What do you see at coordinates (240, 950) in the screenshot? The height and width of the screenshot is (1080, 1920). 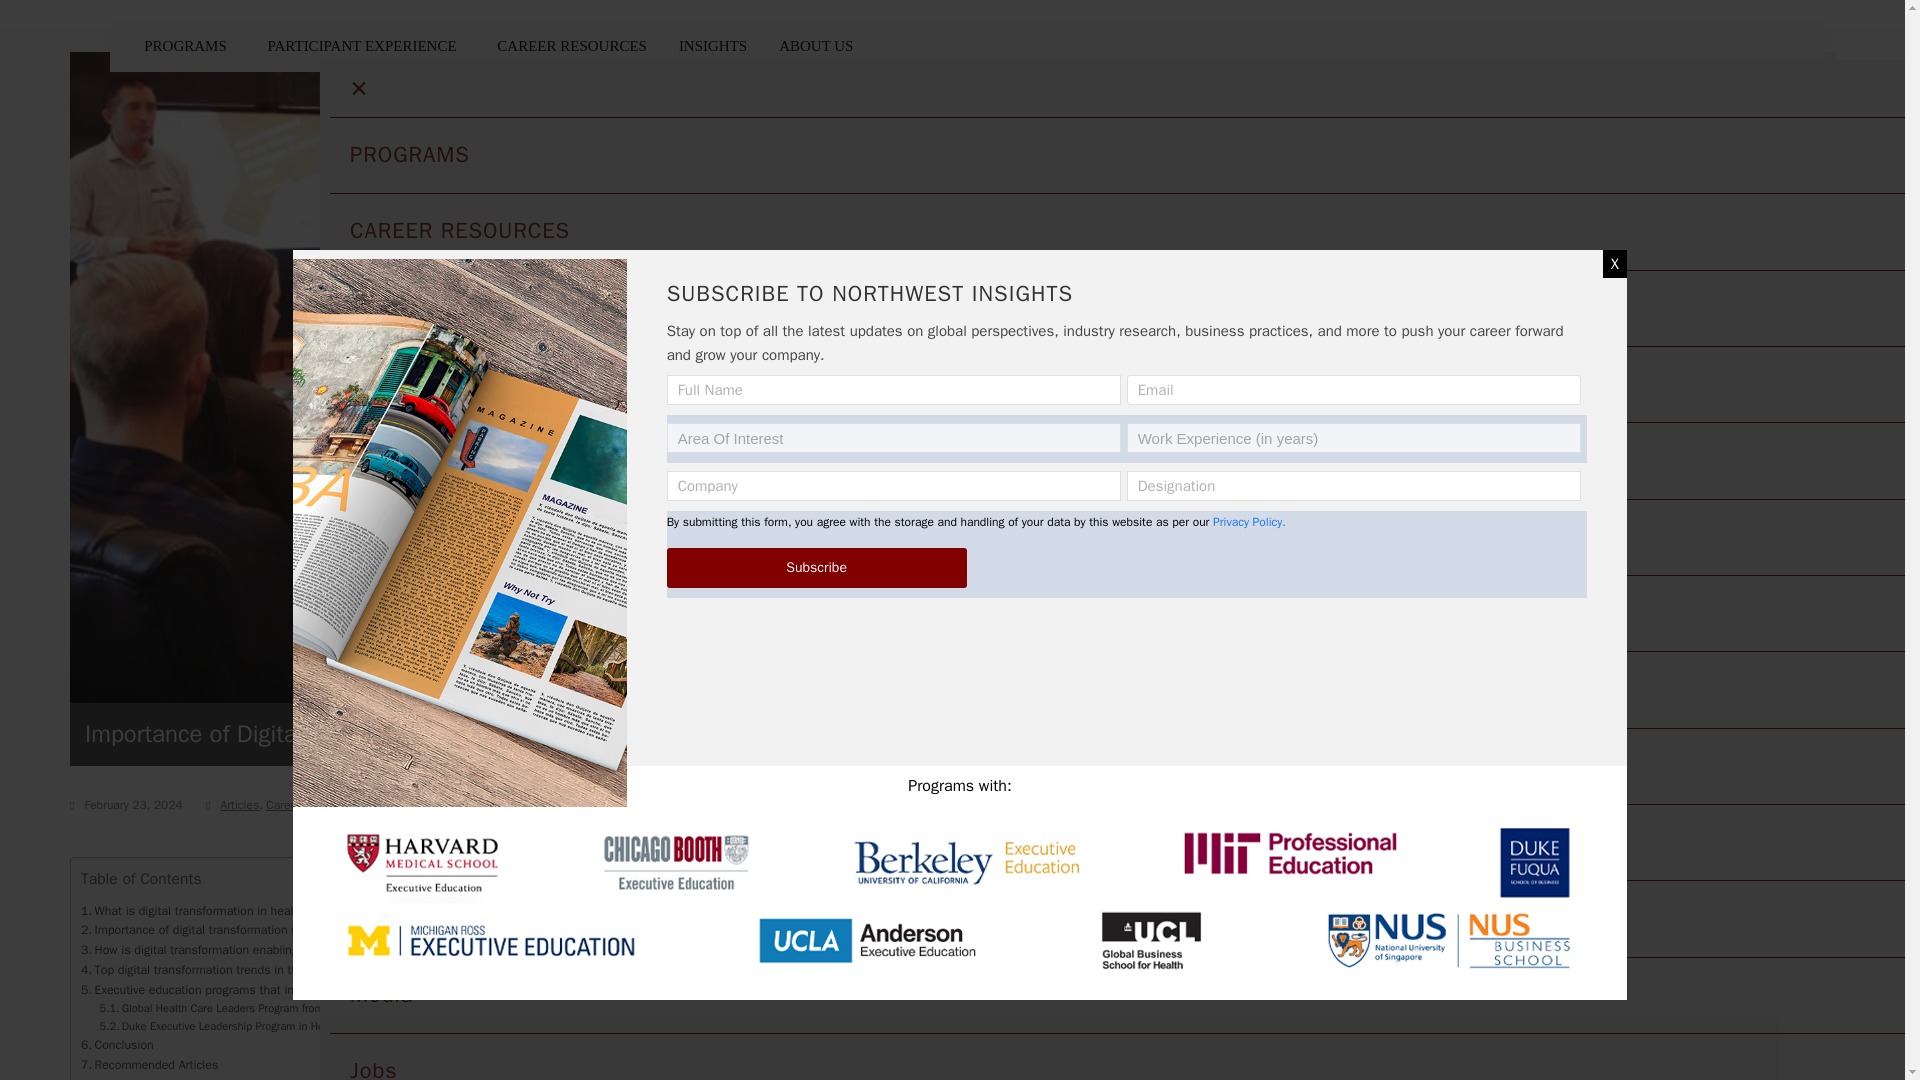 I see `How is digital transformation enabling better healthcare?` at bounding box center [240, 950].